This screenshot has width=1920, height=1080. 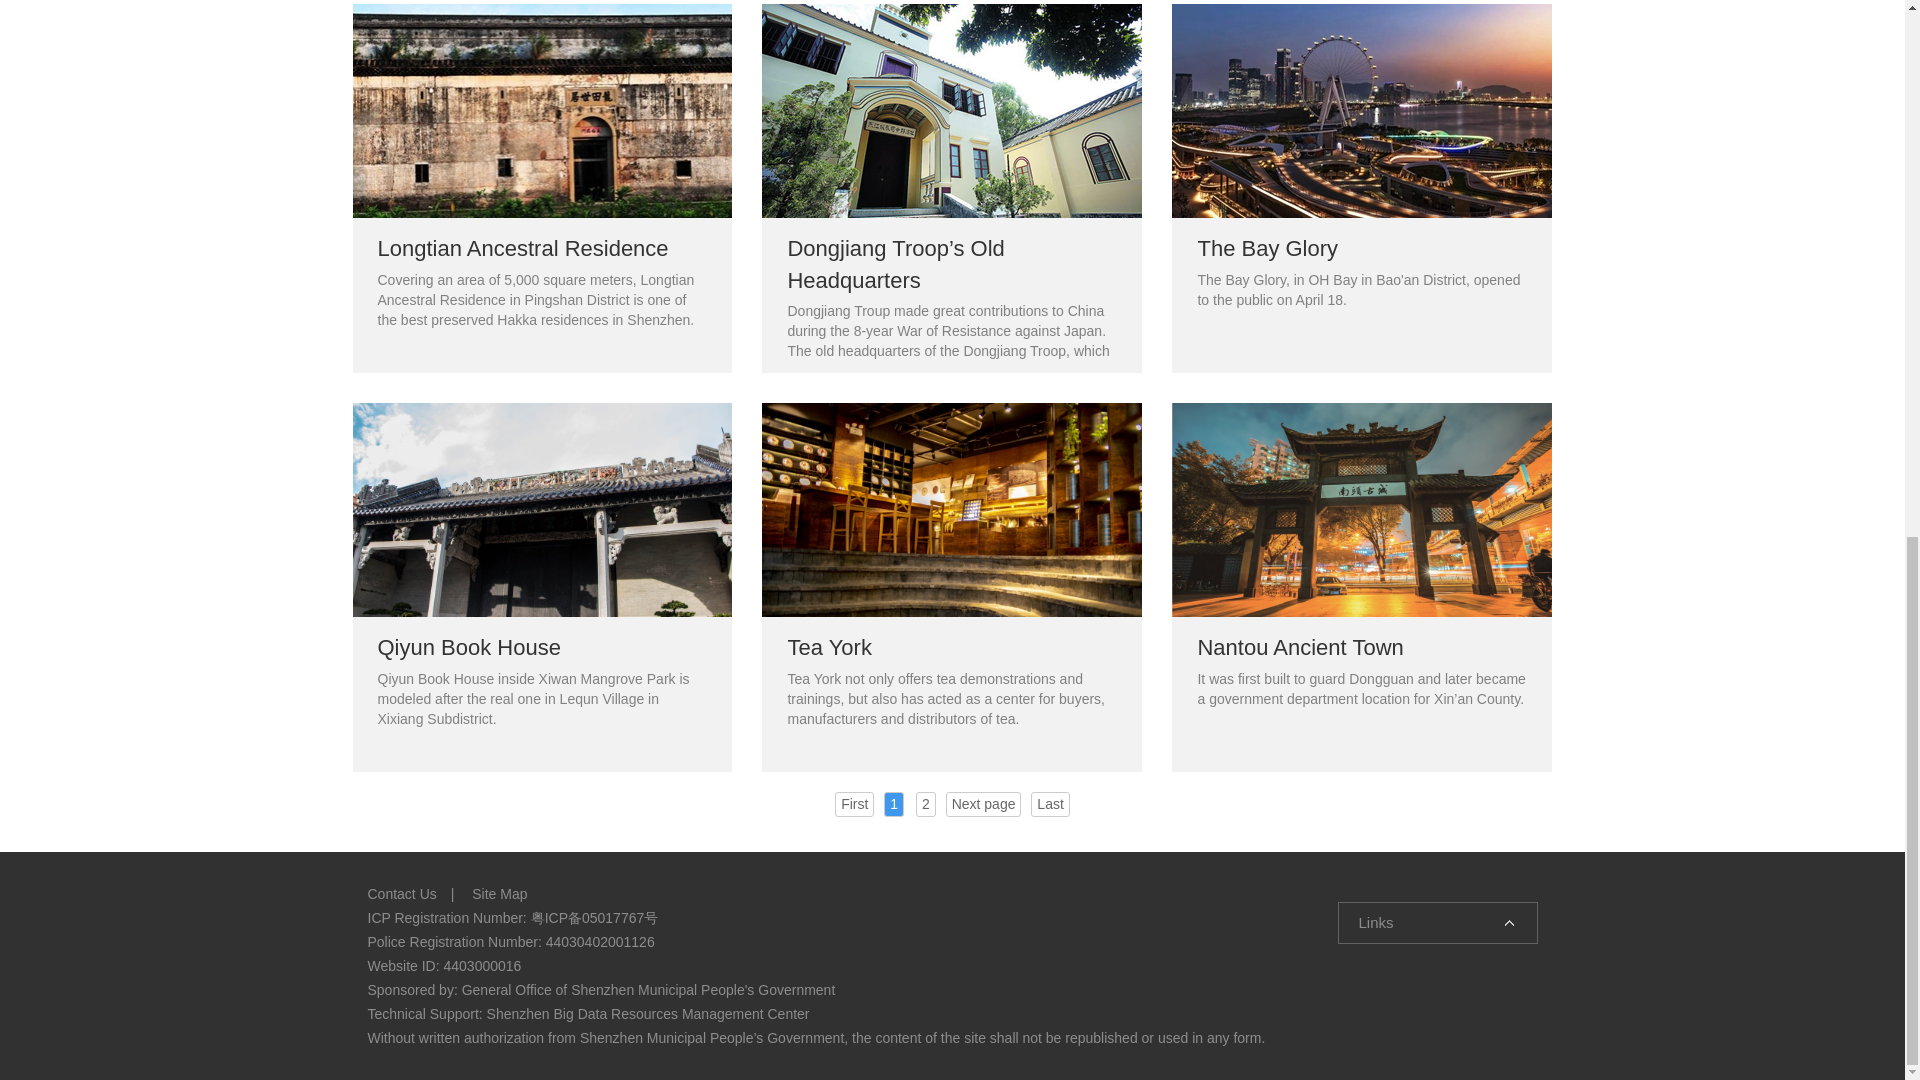 What do you see at coordinates (541, 587) in the screenshot?
I see `Qiyun Book House` at bounding box center [541, 587].